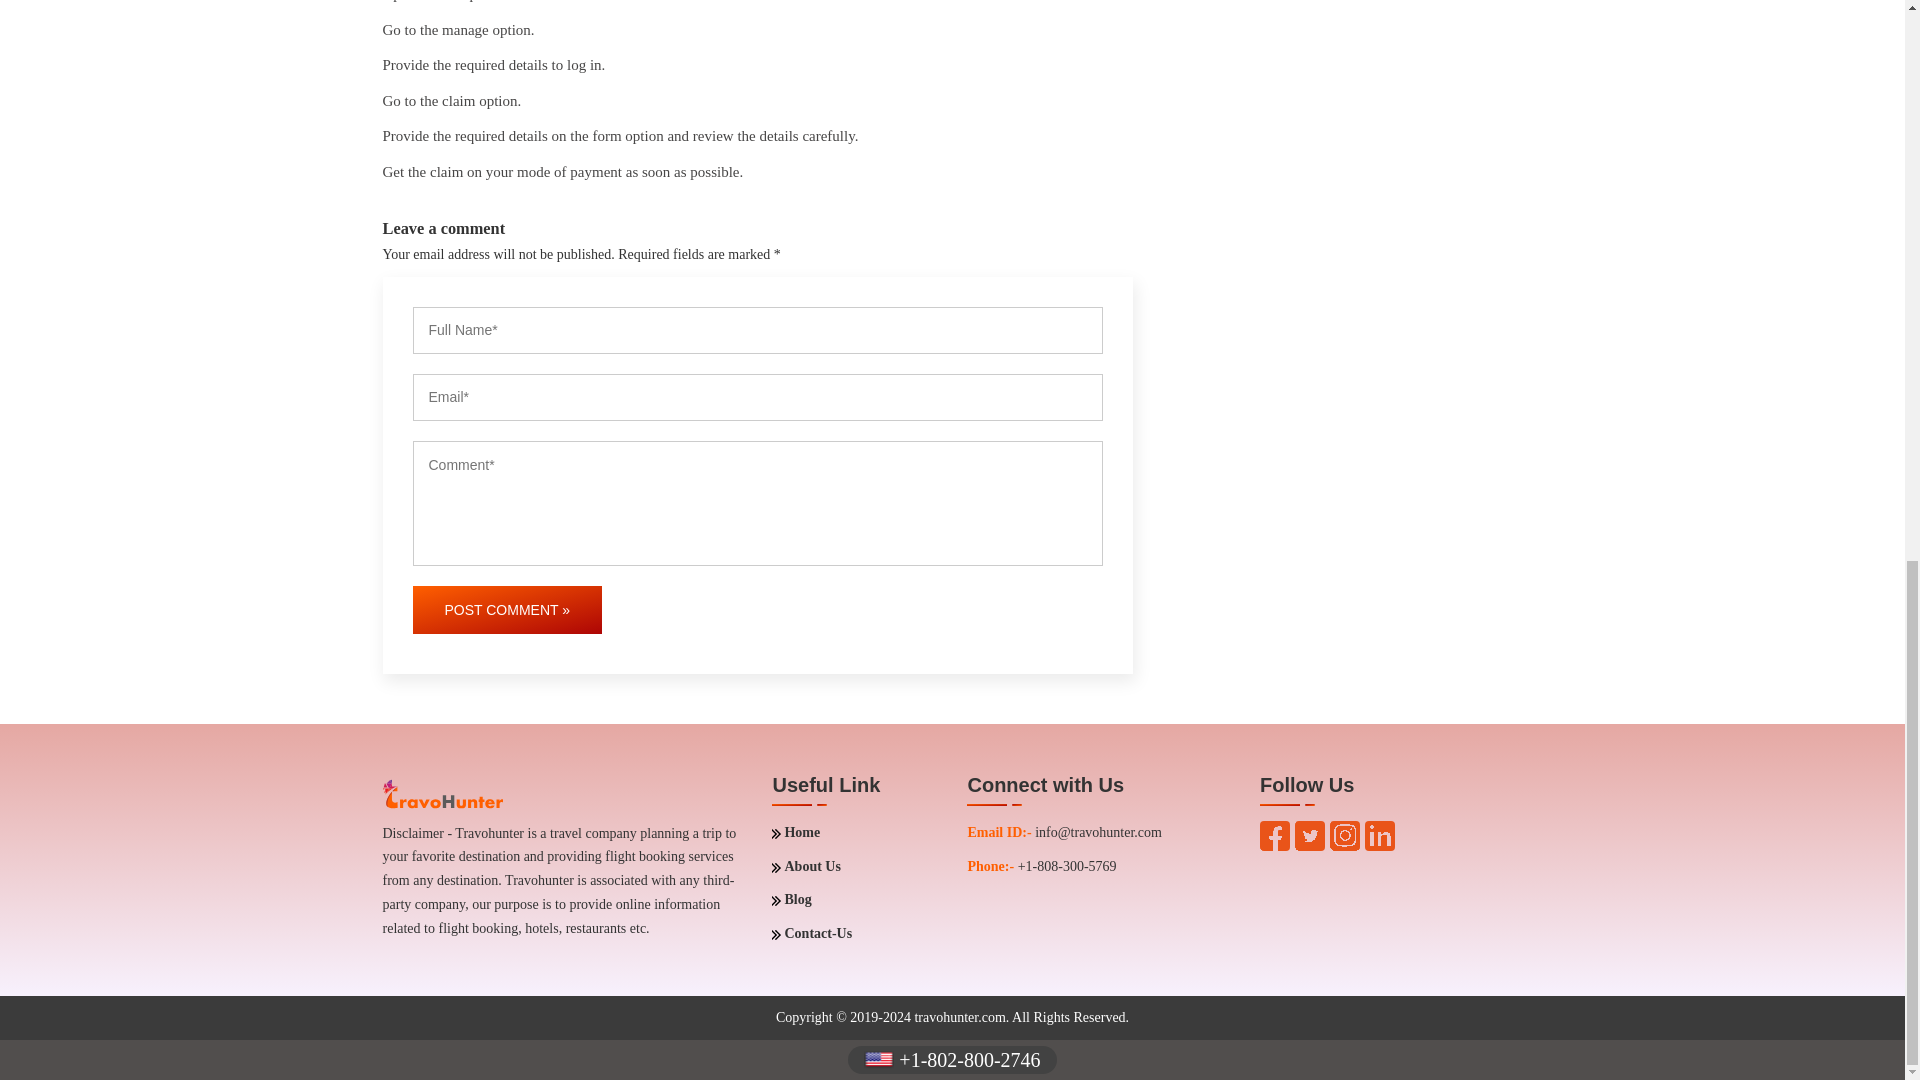 The image size is (1920, 1080). Describe the element at coordinates (795, 832) in the screenshot. I see `Home` at that location.